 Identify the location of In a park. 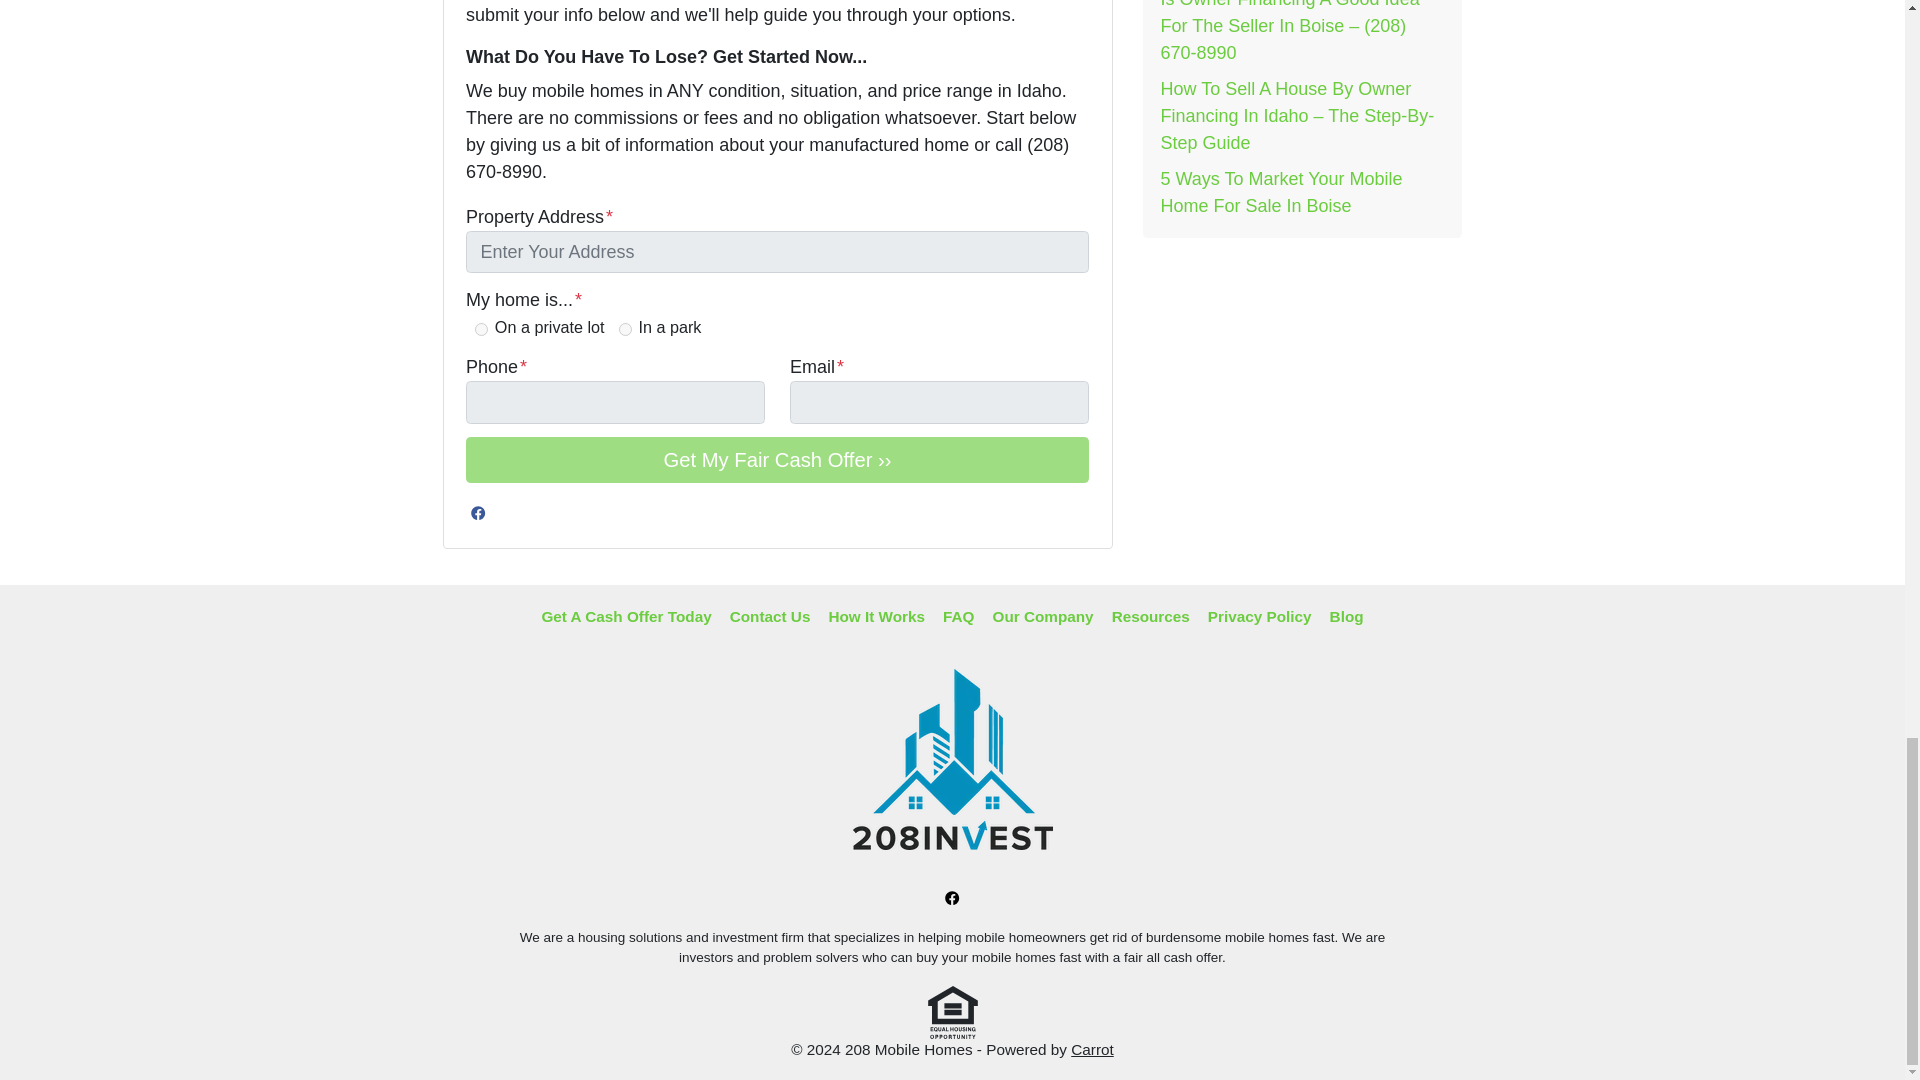
(624, 328).